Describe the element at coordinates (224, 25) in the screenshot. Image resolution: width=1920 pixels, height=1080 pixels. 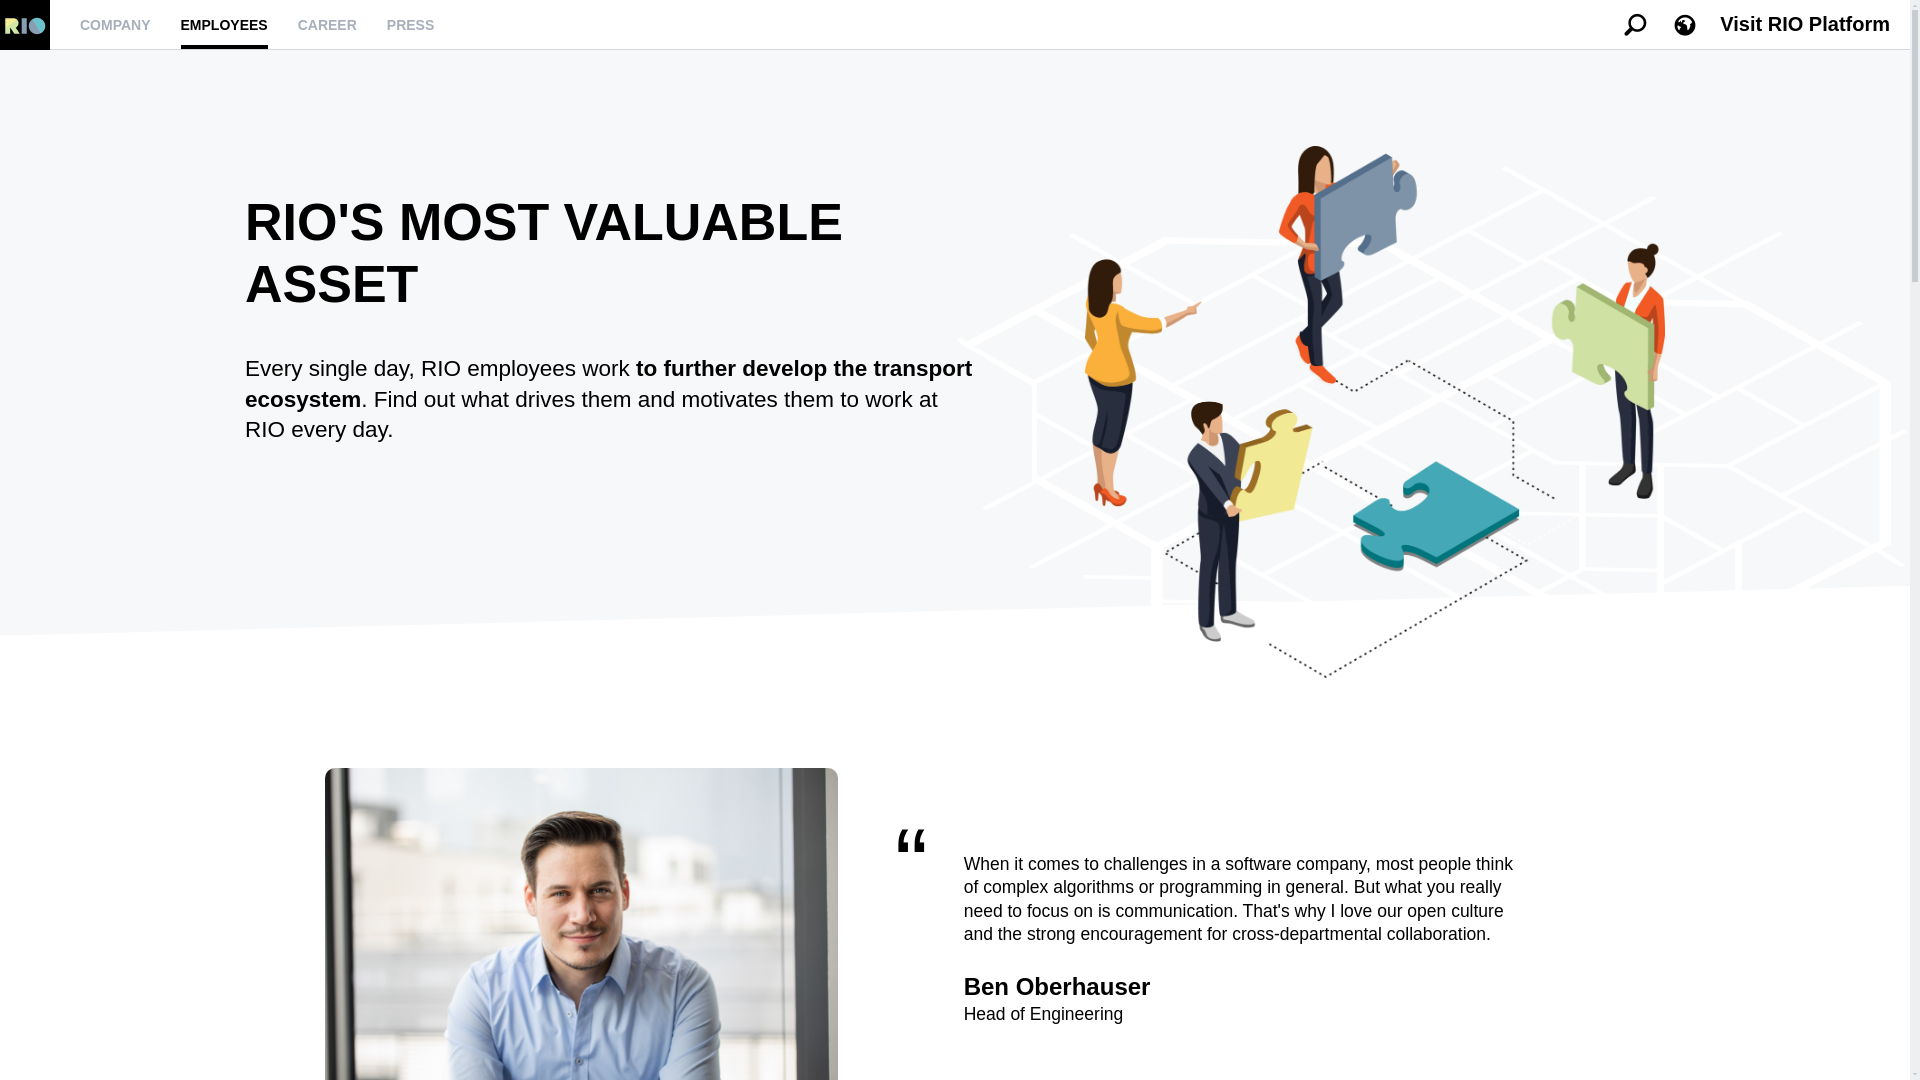
I see `EMPLOYEES` at that location.